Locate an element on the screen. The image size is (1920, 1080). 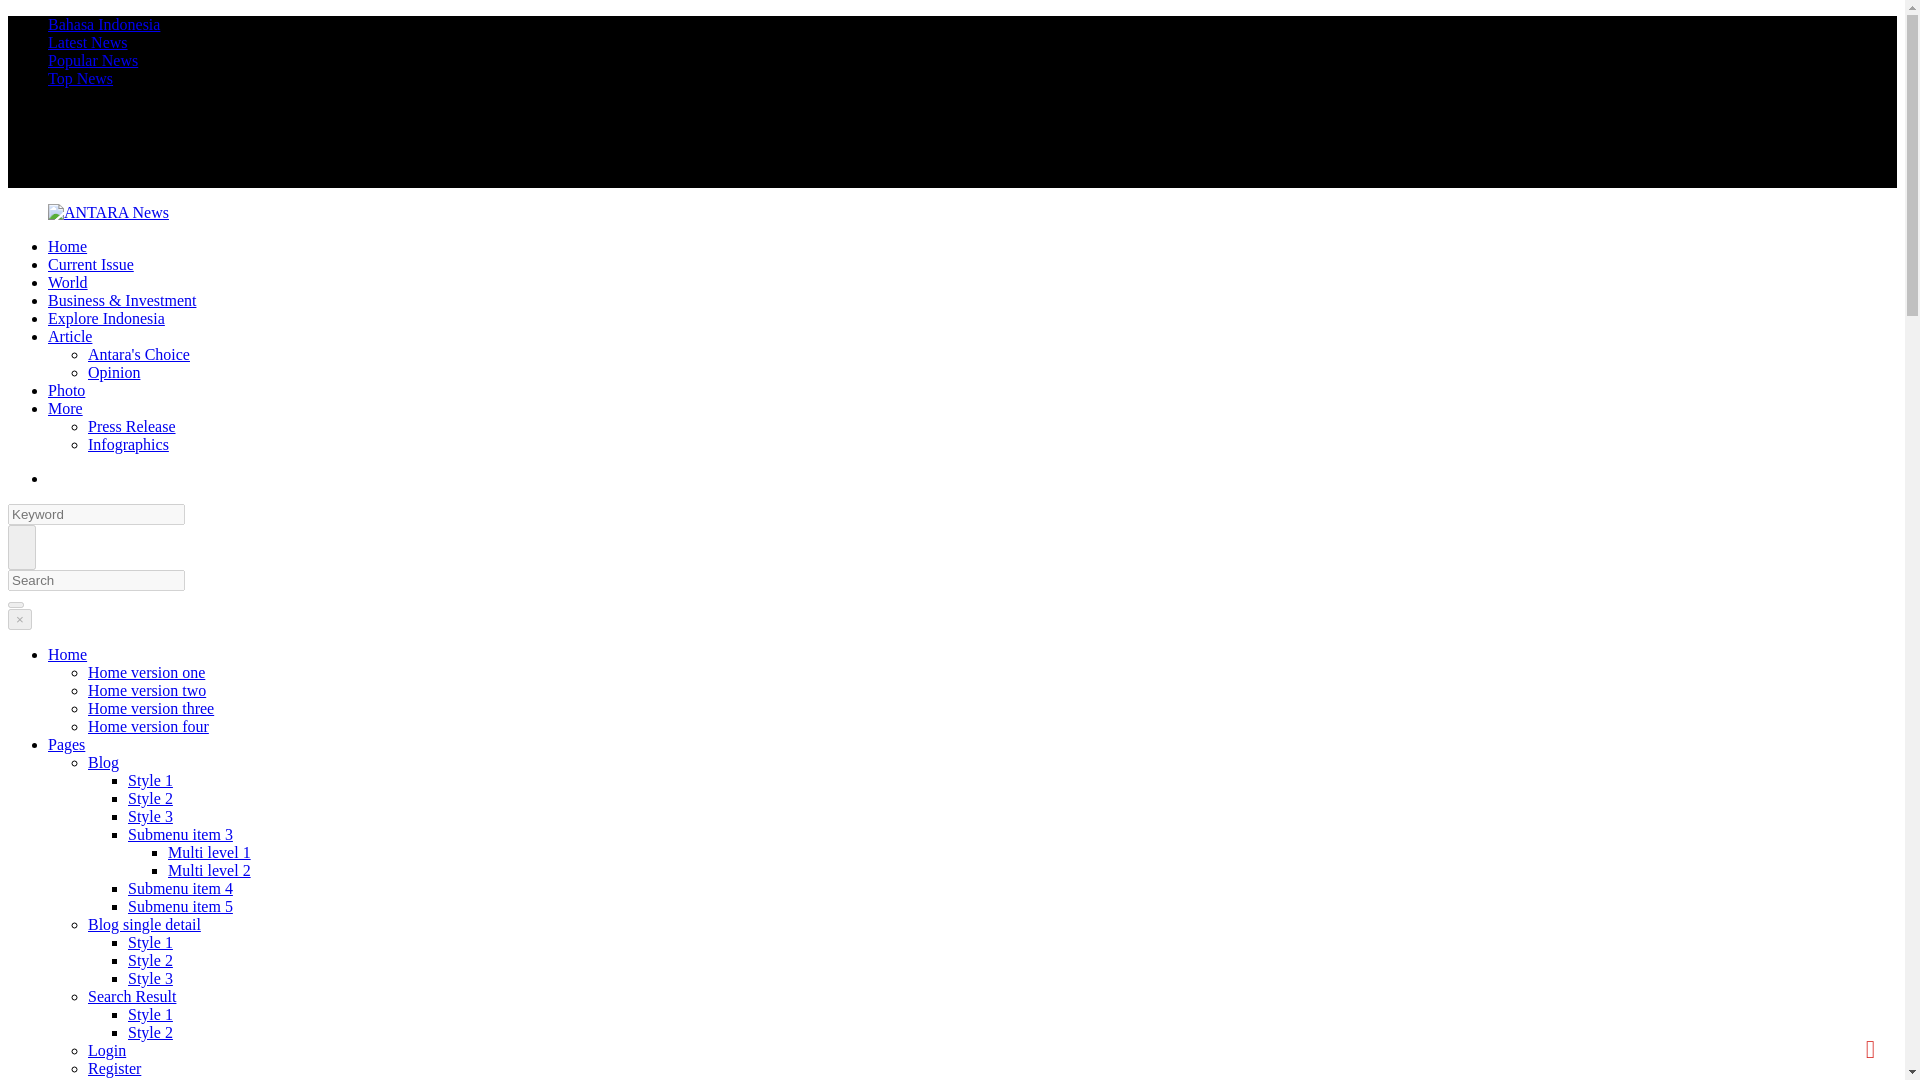
Antara's Choice is located at coordinates (139, 354).